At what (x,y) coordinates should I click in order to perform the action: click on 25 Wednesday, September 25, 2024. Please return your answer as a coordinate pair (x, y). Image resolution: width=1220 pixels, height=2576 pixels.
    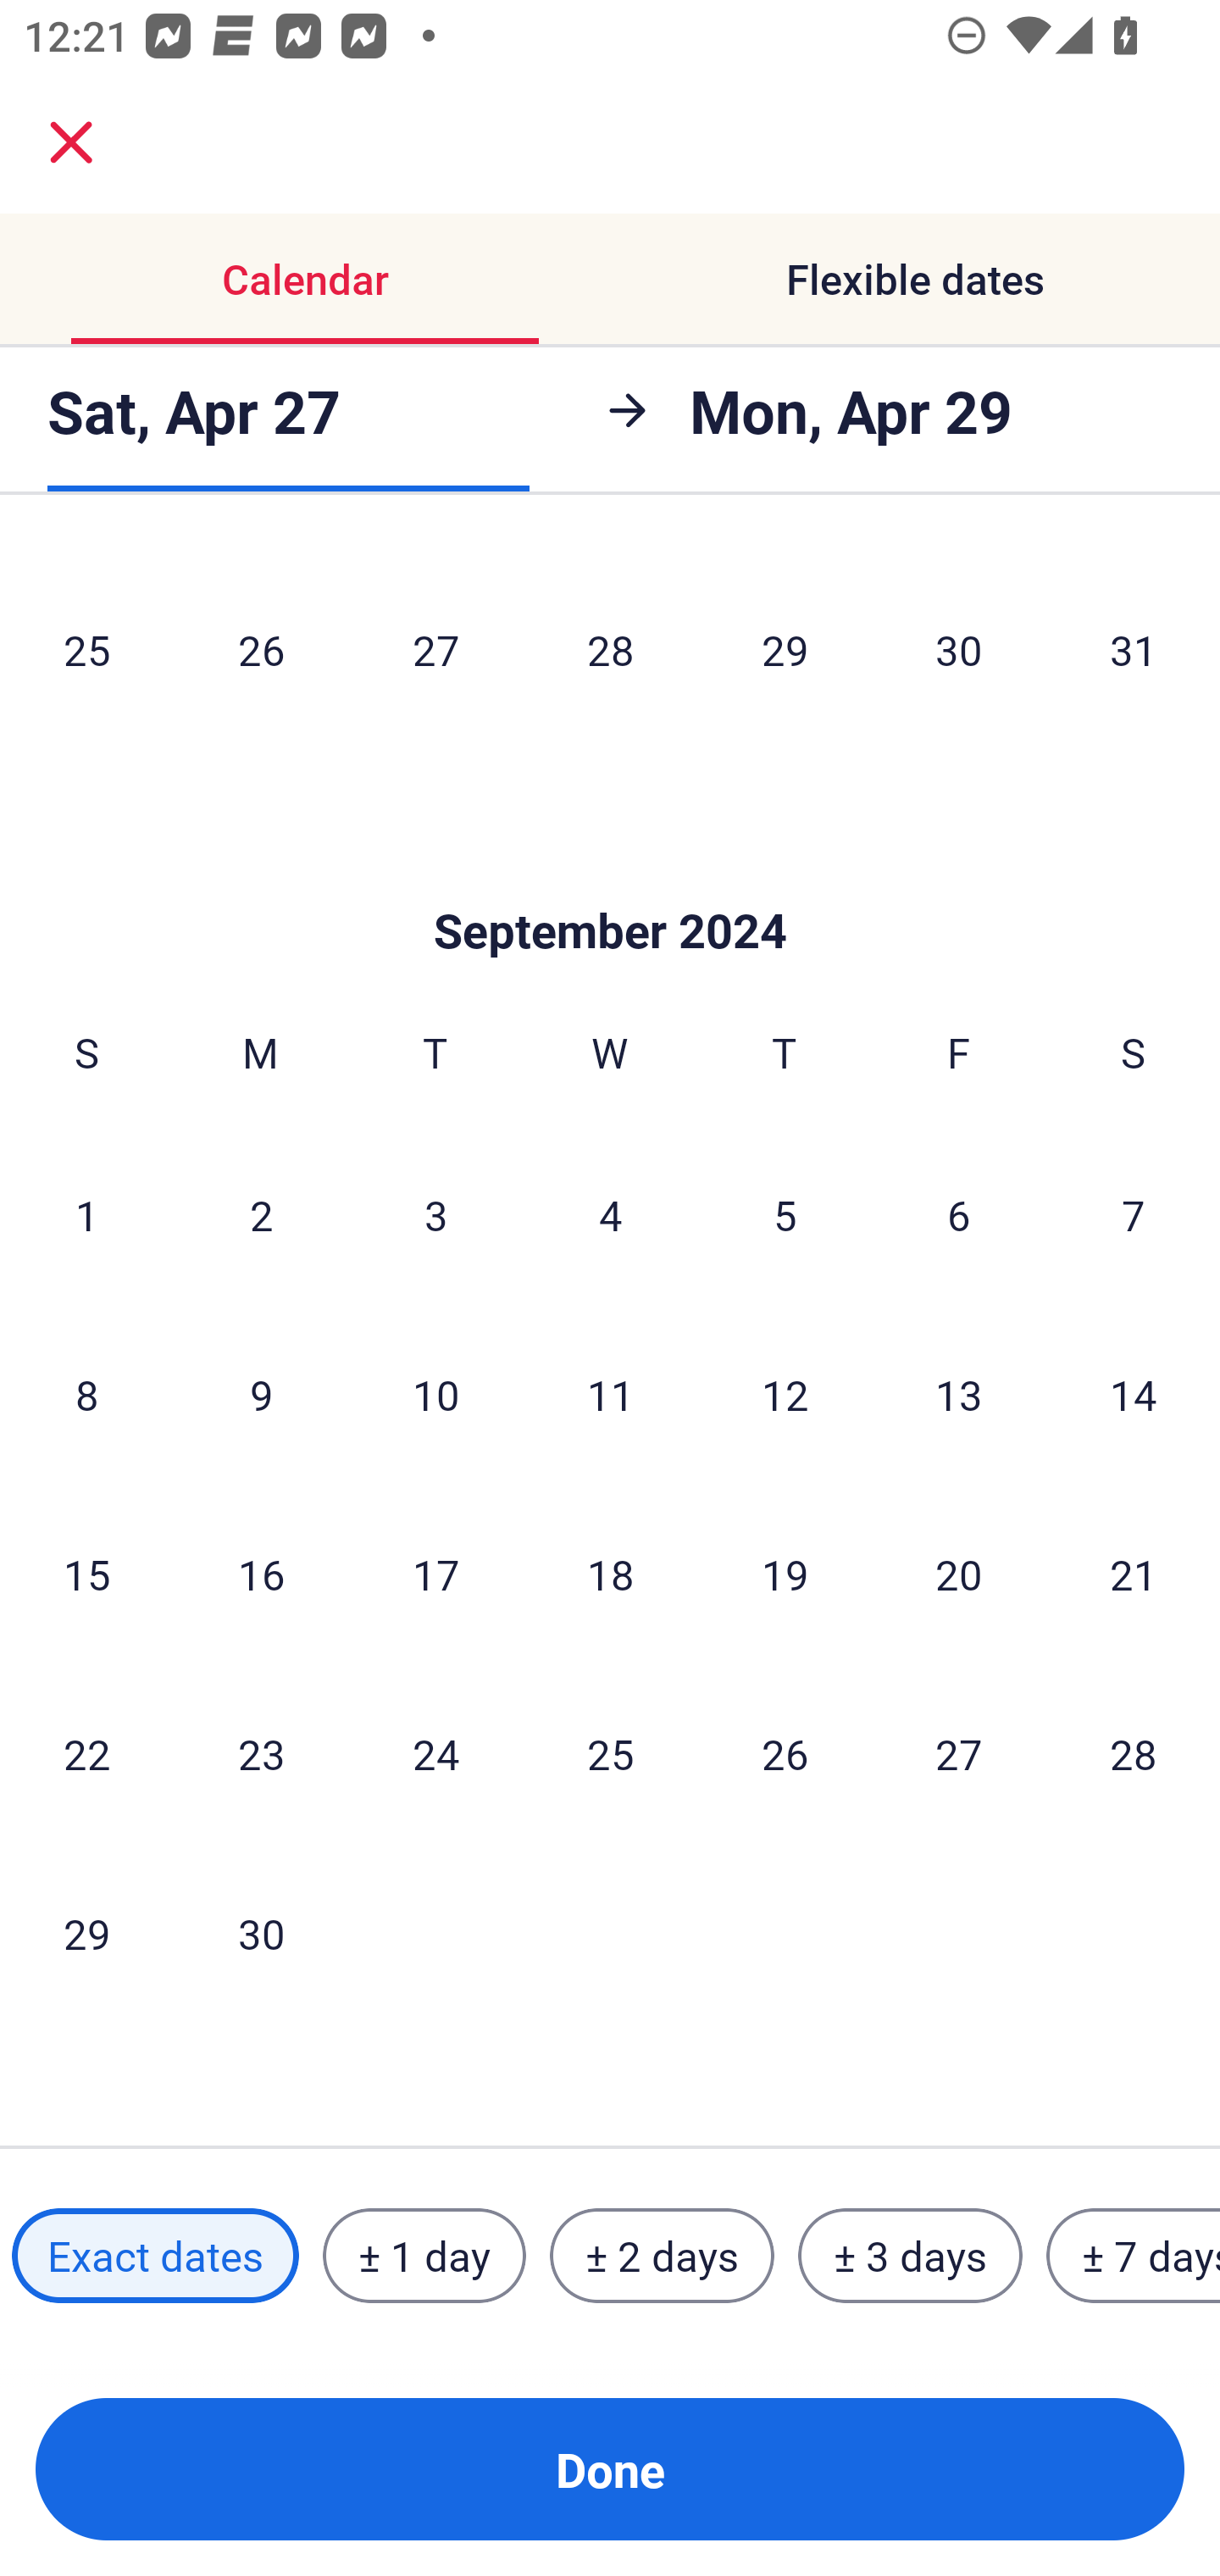
    Looking at the image, I should click on (610, 1752).